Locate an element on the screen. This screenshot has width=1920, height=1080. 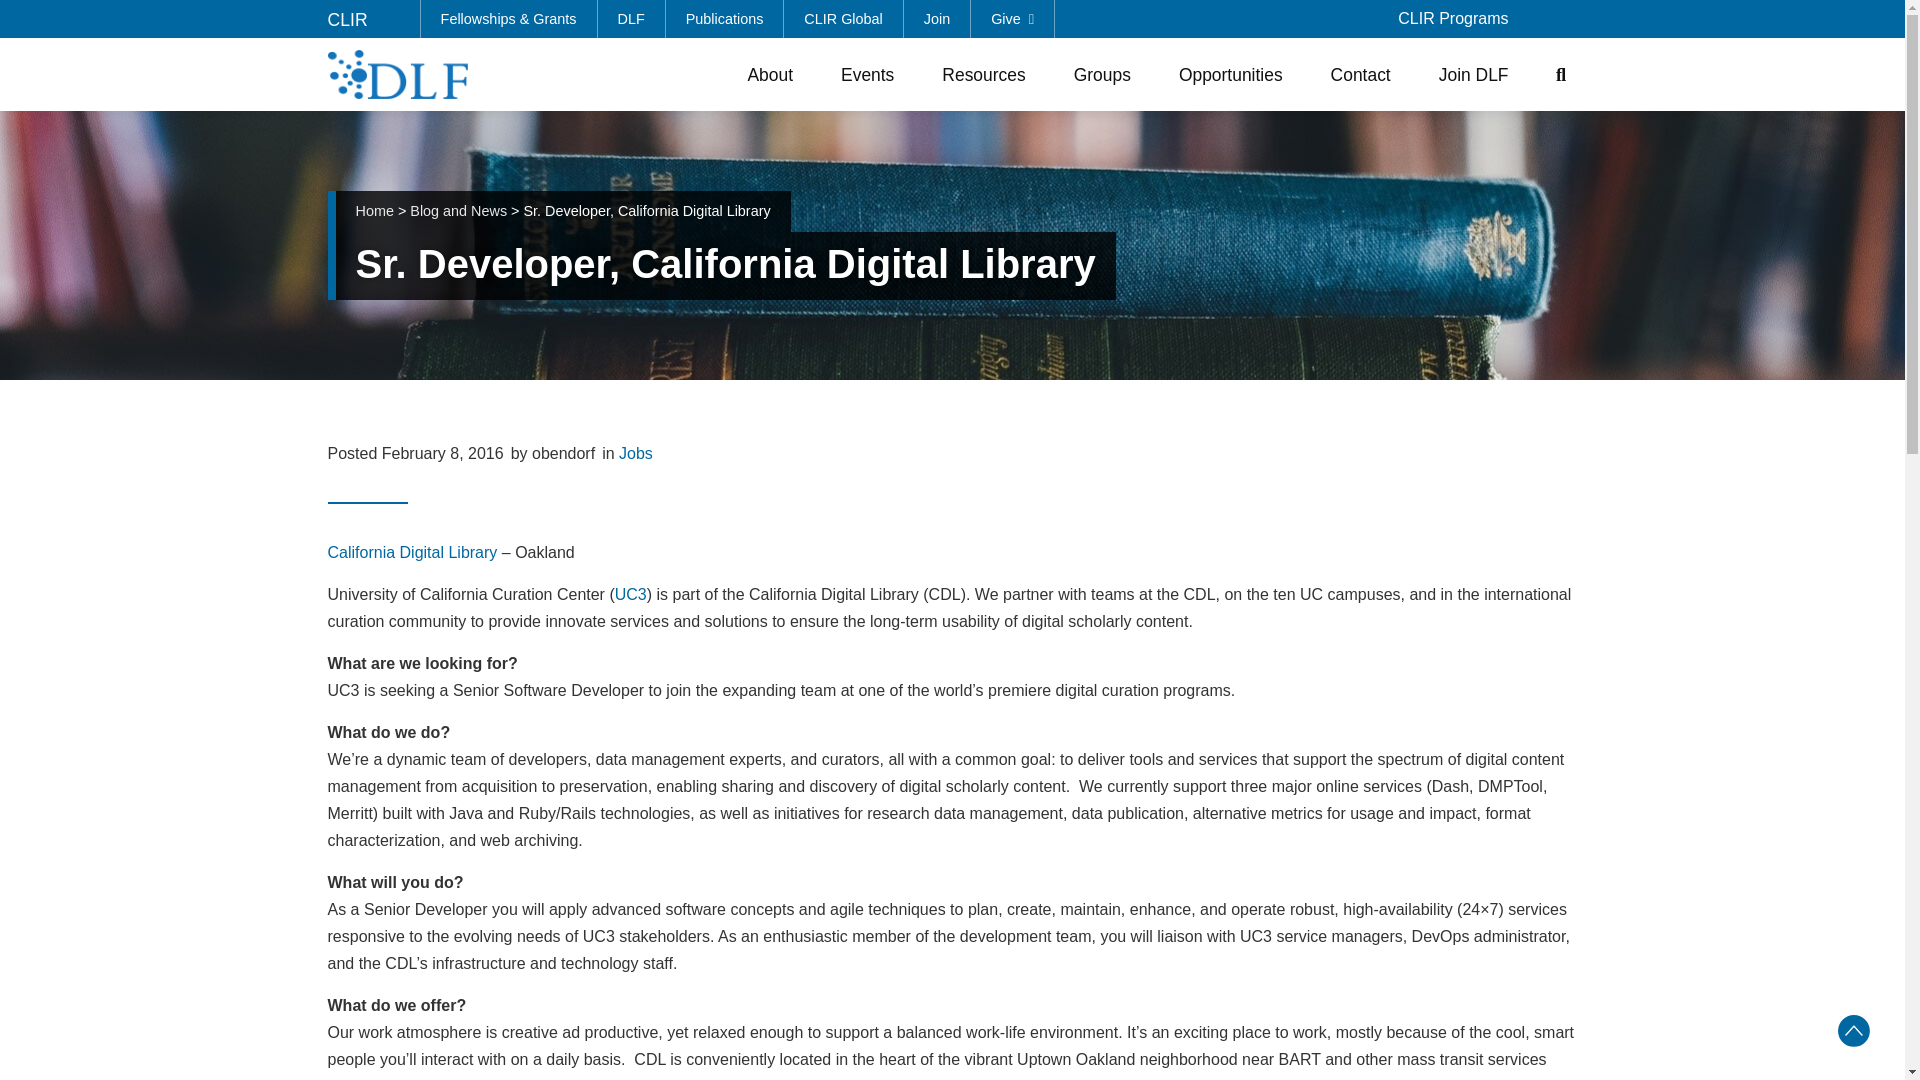
Give is located at coordinates (1012, 18).